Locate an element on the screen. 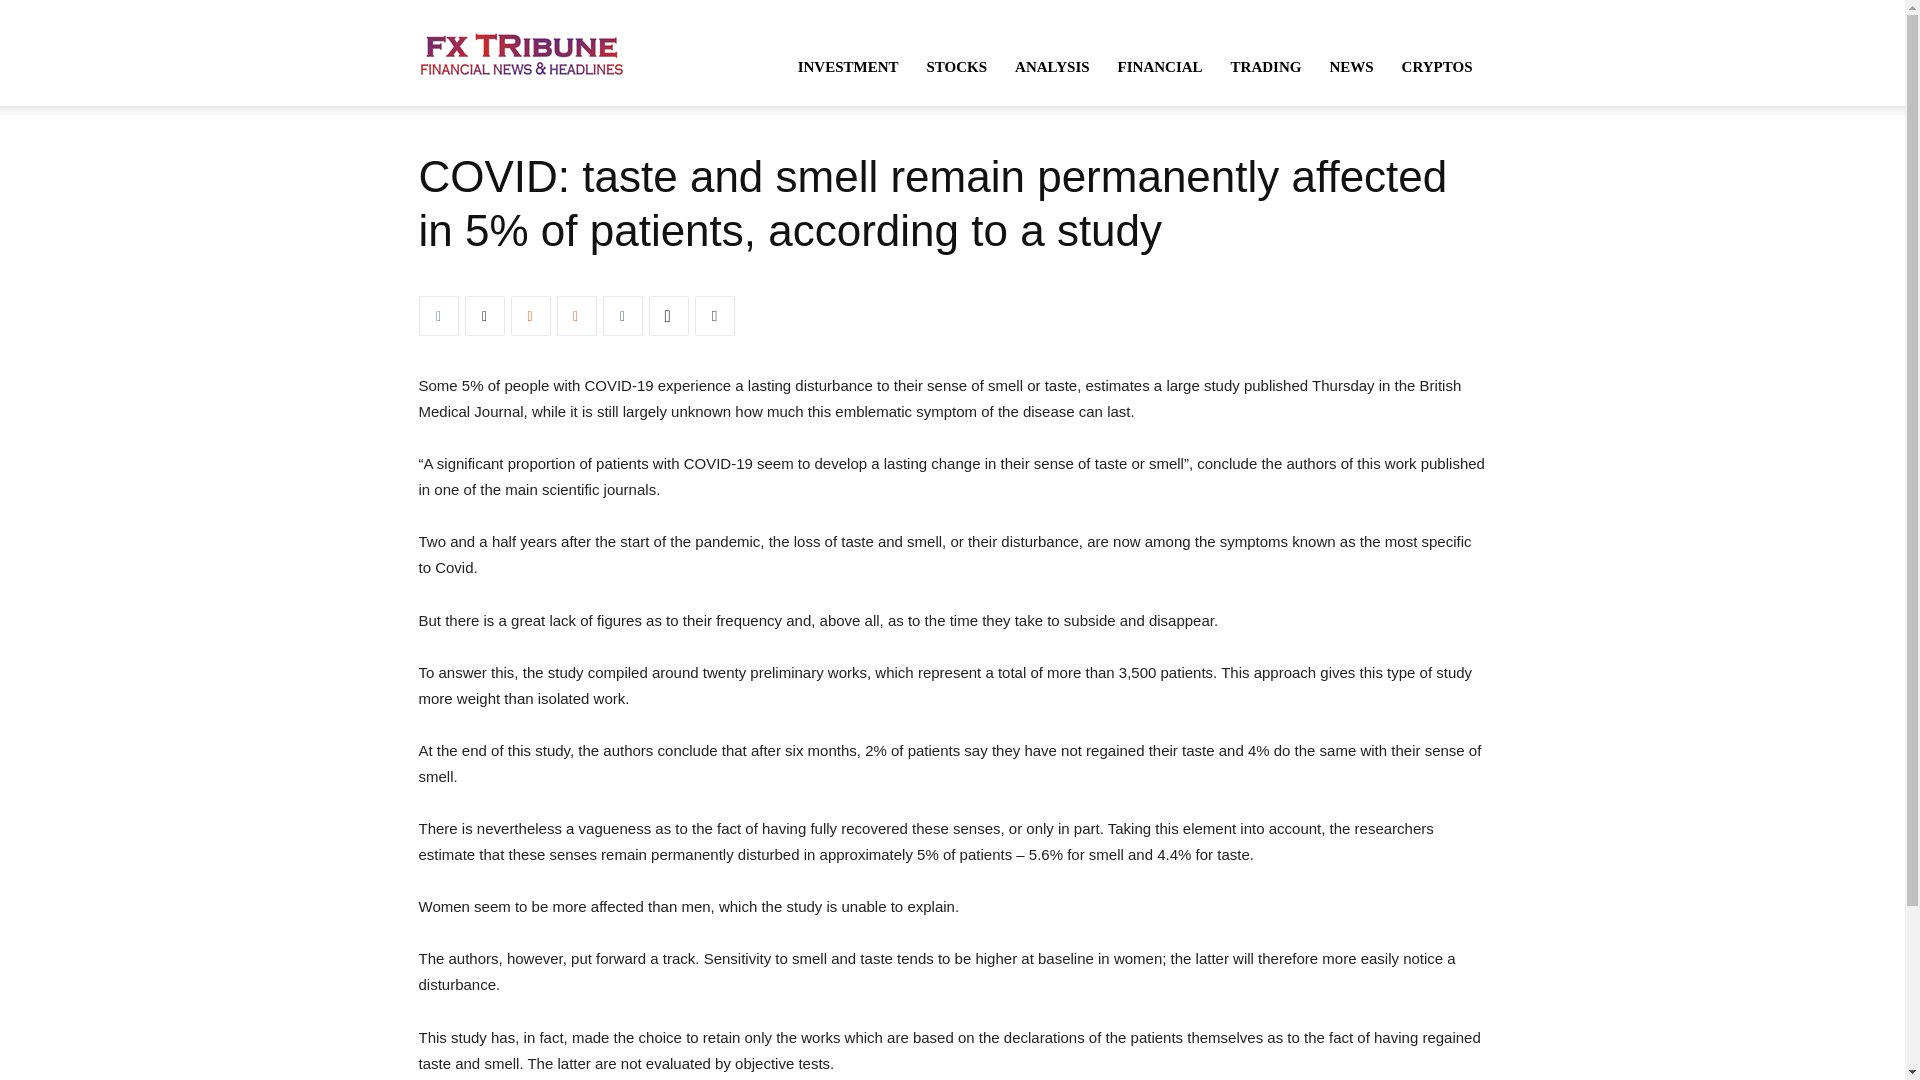  FINANCIAL is located at coordinates (1160, 66).